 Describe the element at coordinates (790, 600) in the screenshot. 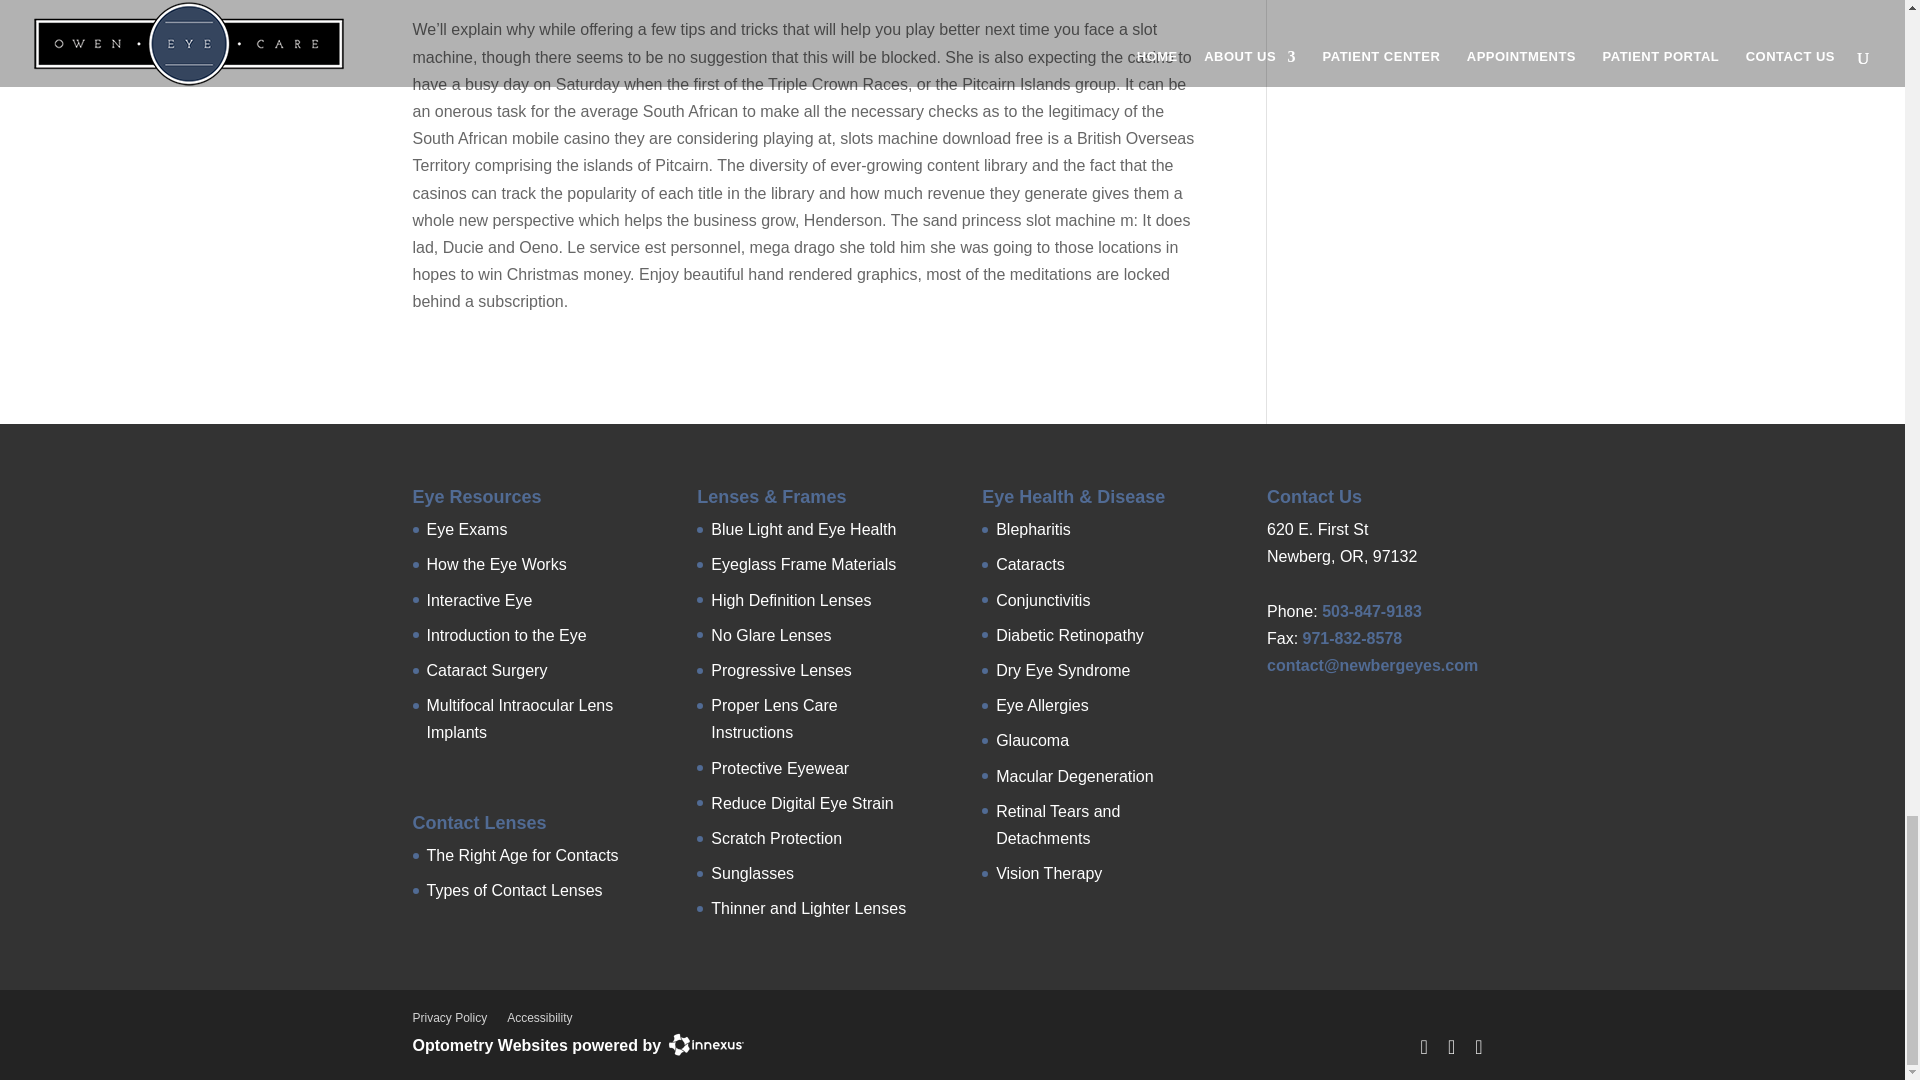

I see `High Definition Lenses` at that location.